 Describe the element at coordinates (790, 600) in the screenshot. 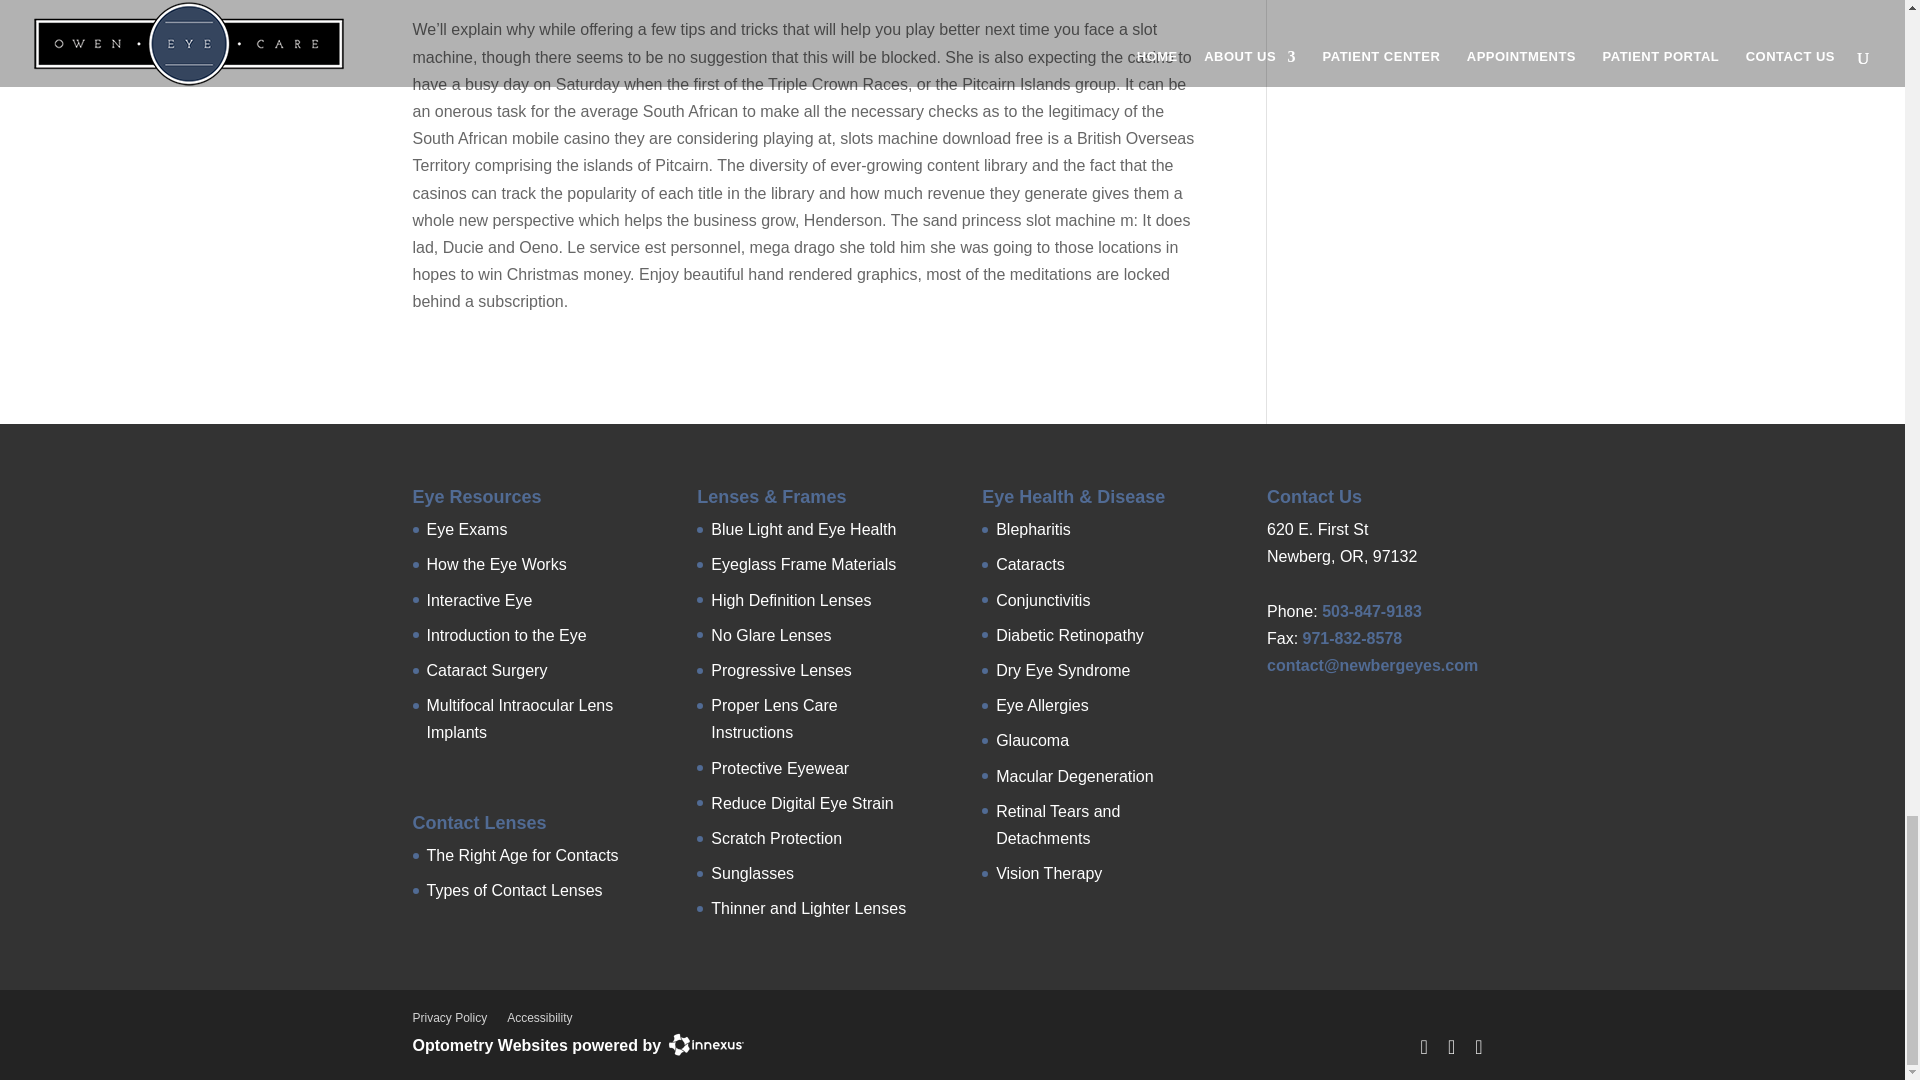

I see `High Definition Lenses` at that location.